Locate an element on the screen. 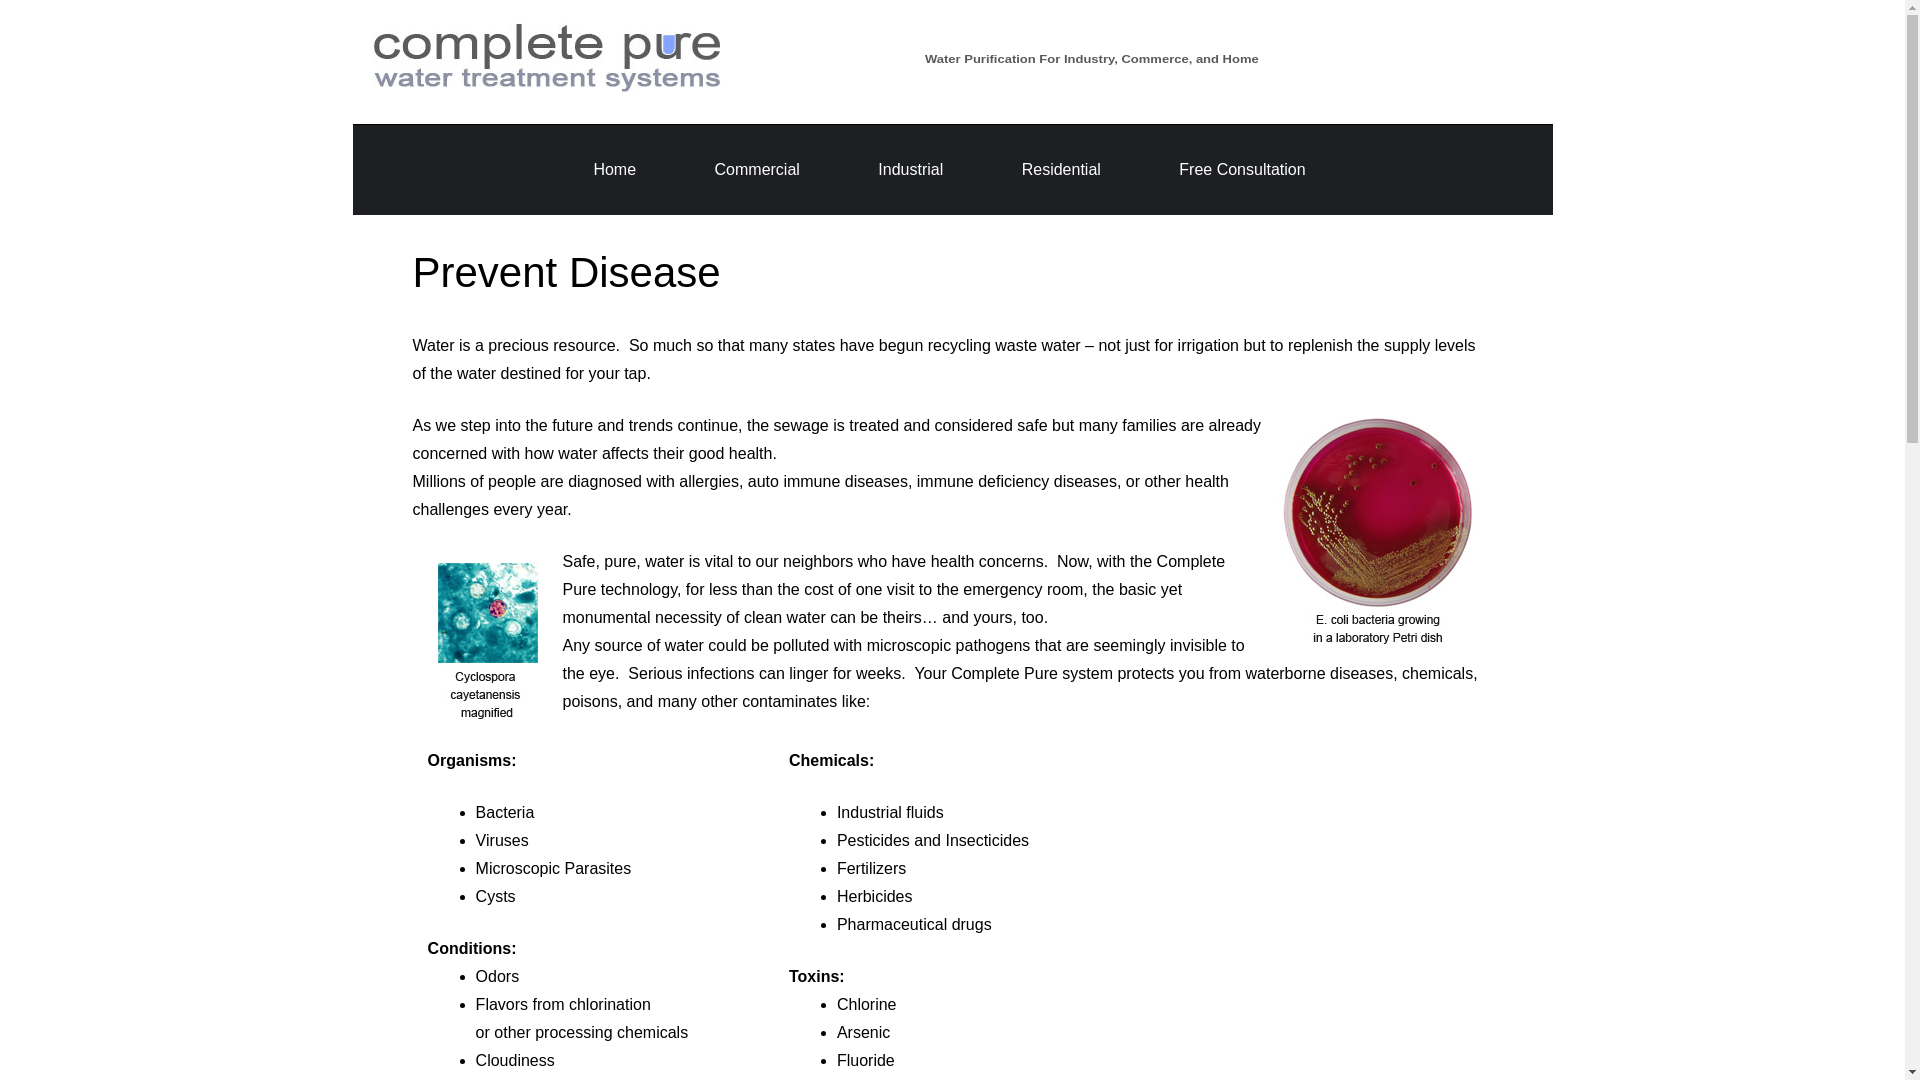 The height and width of the screenshot is (1080, 1920). Industrial is located at coordinates (910, 169).